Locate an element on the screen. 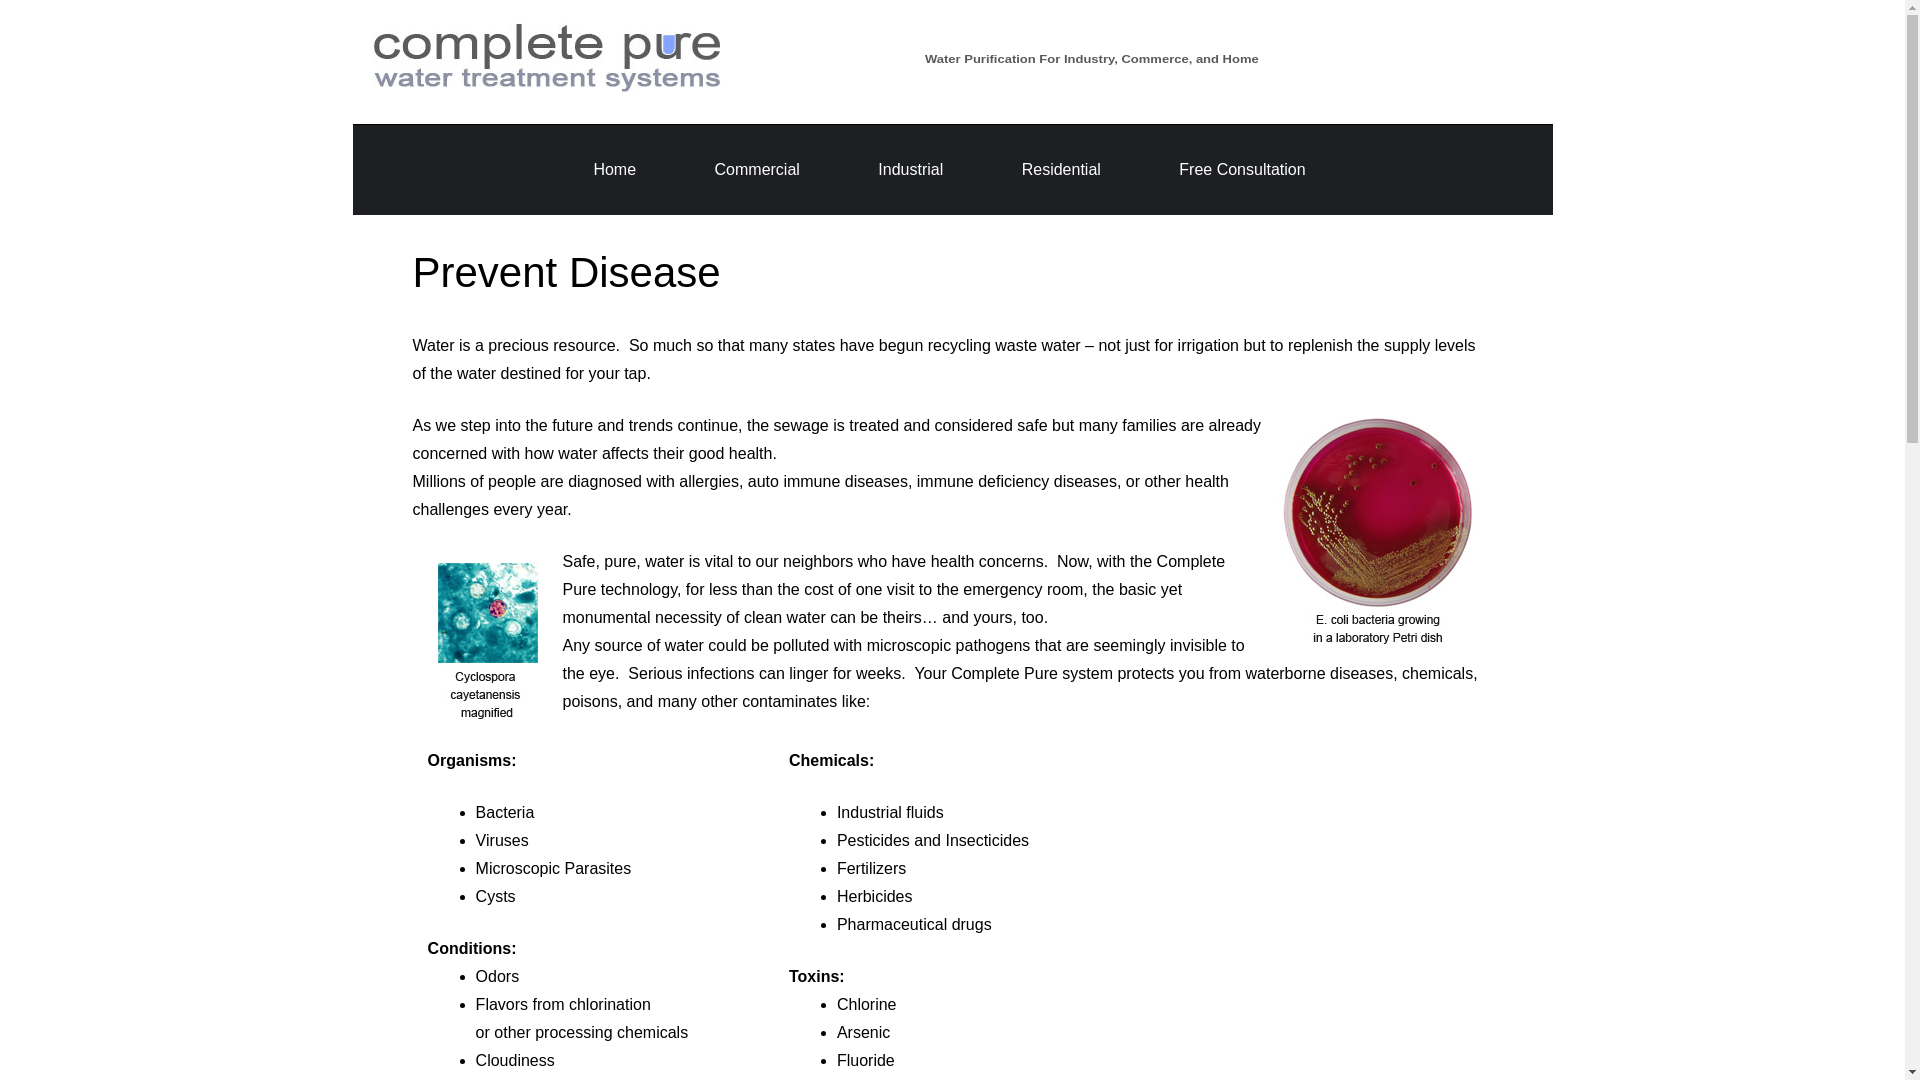 The height and width of the screenshot is (1080, 1920). Industrial is located at coordinates (910, 169).